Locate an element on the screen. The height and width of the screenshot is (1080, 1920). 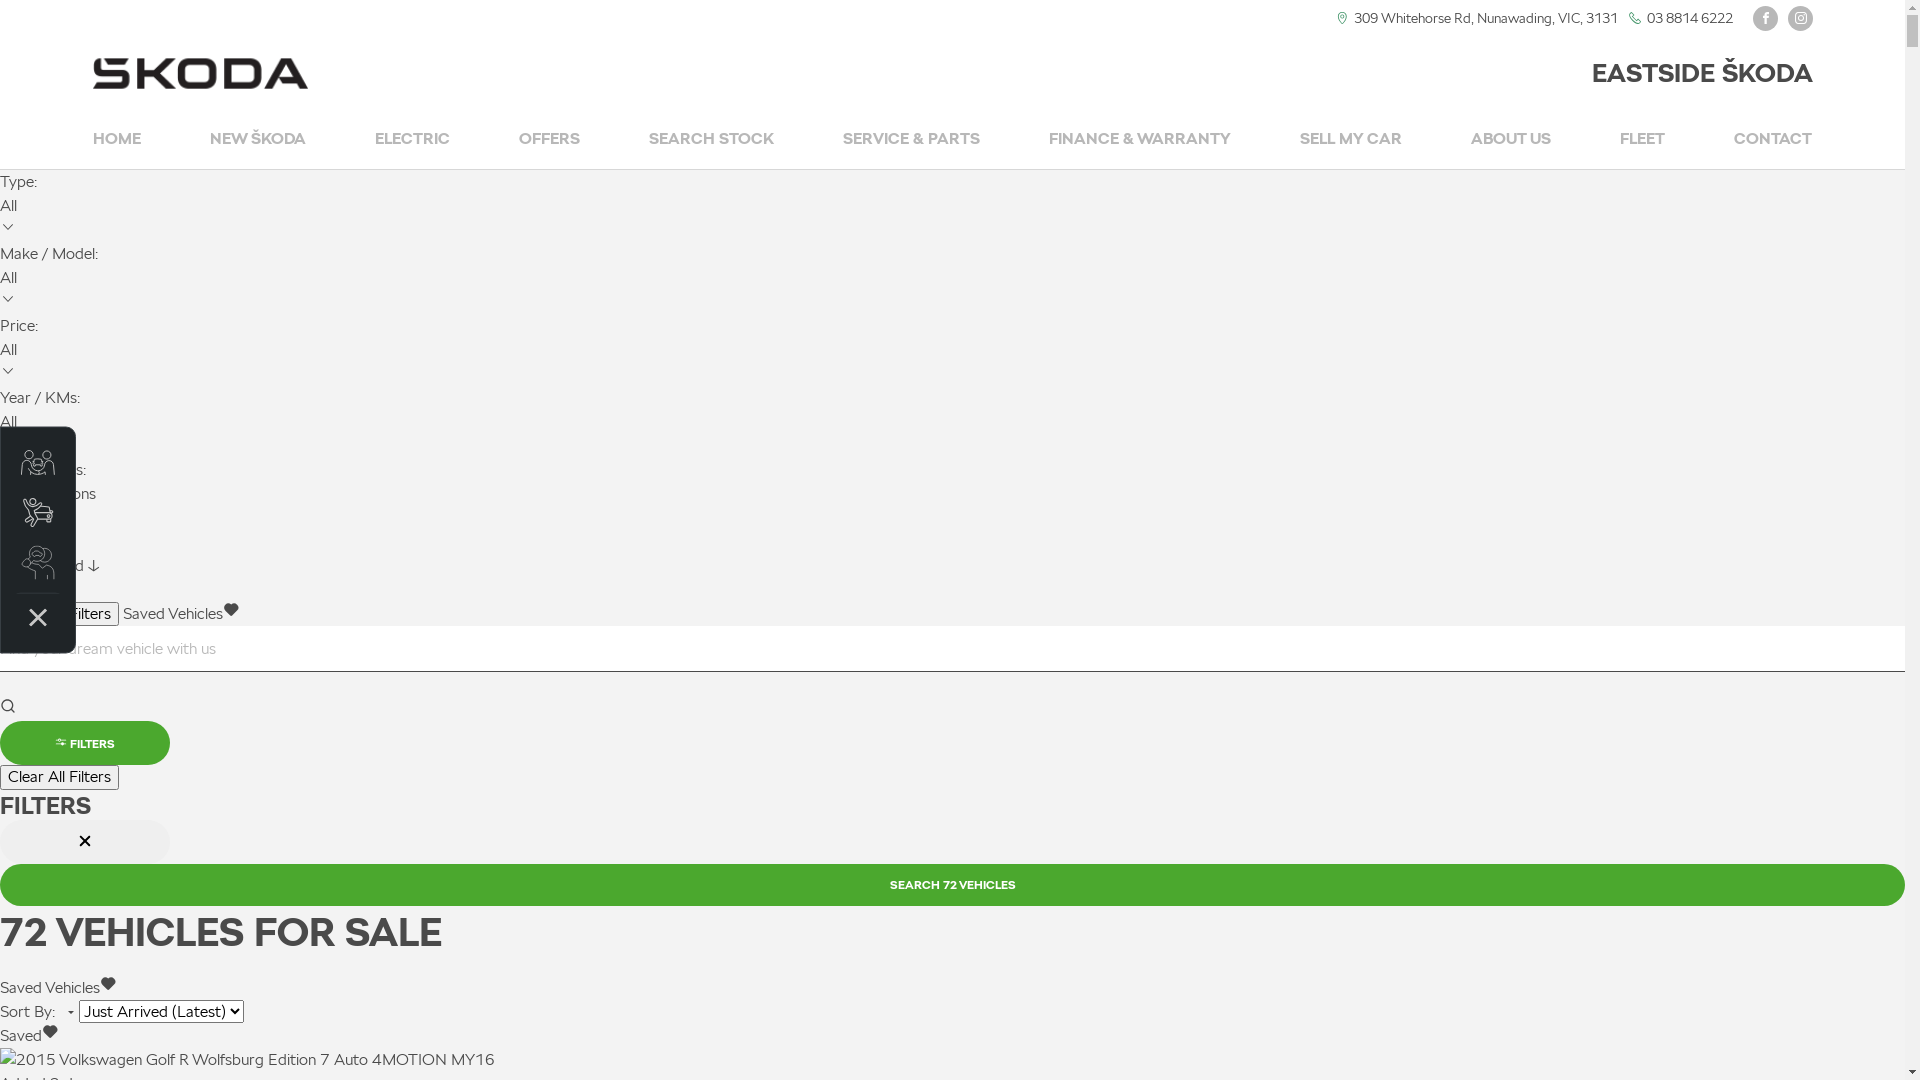
FILTERS is located at coordinates (85, 743).